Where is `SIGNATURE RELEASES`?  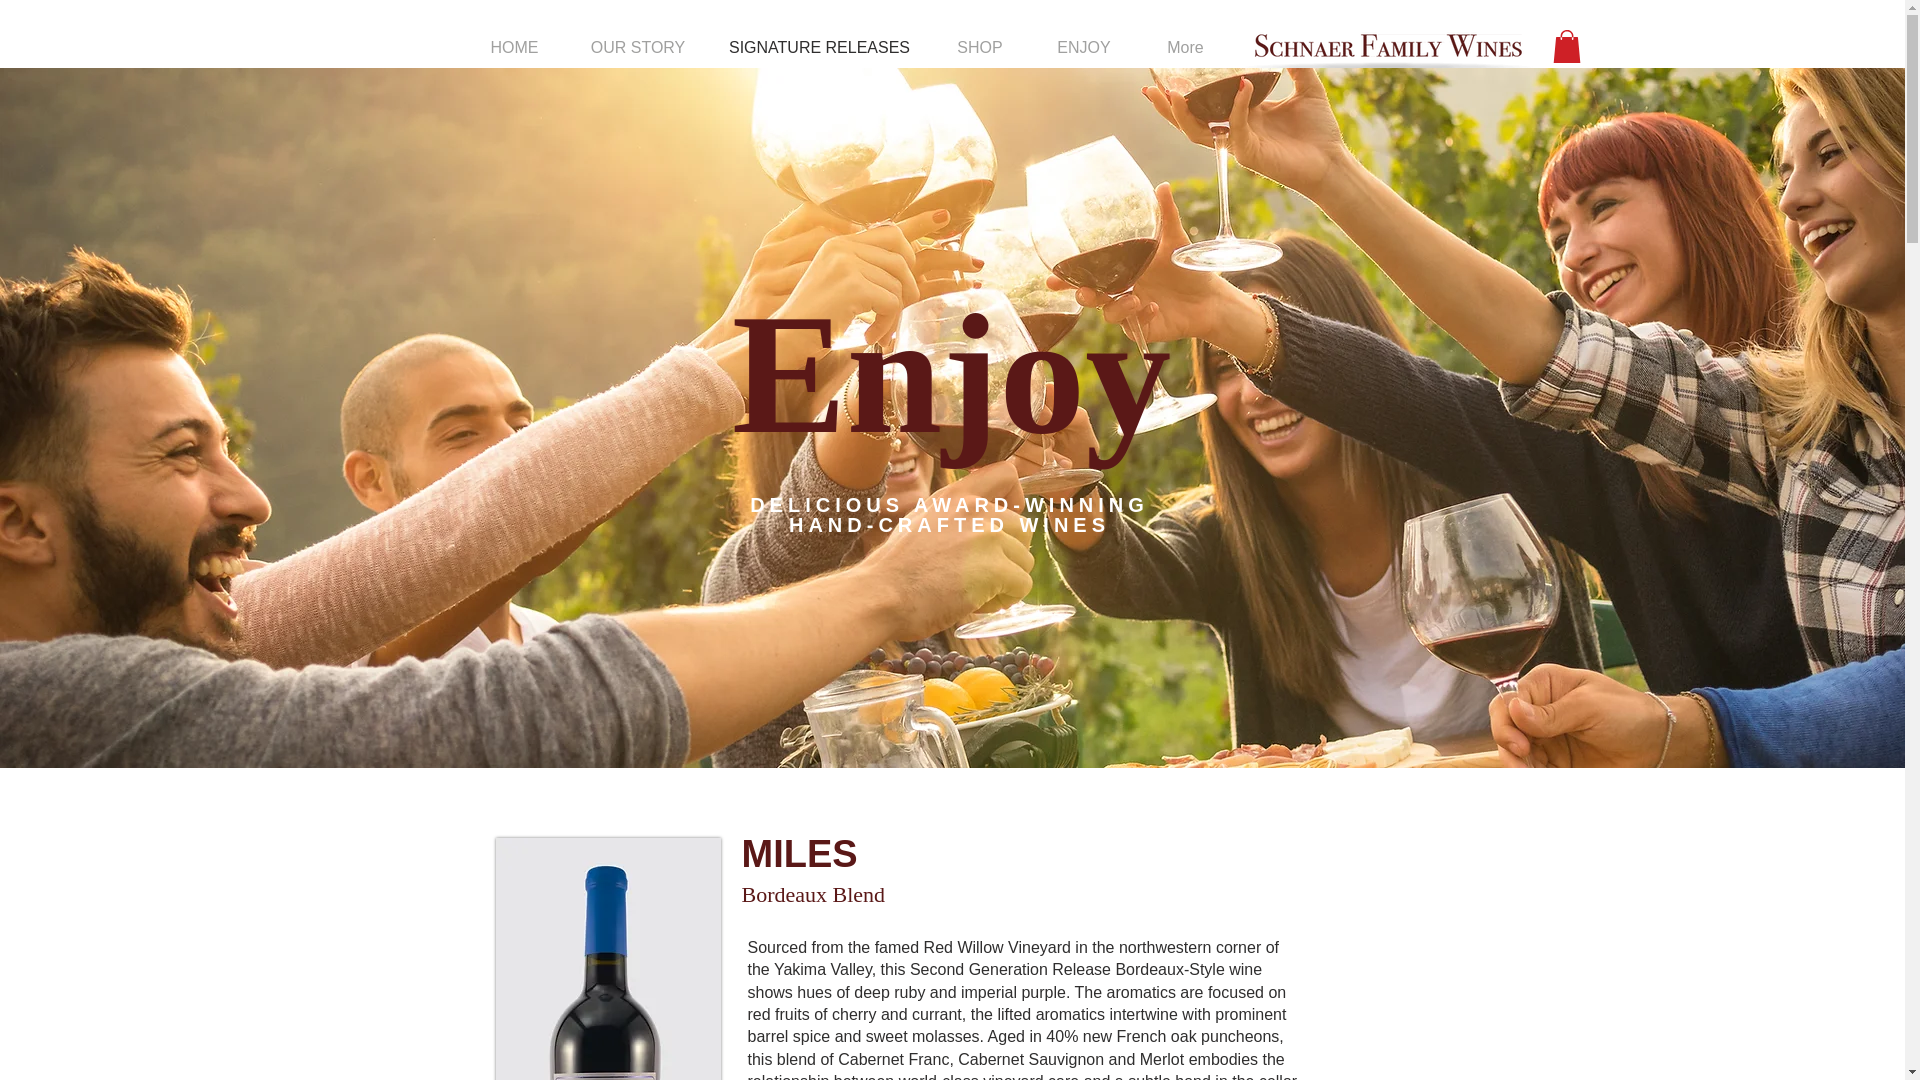 SIGNATURE RELEASES is located at coordinates (820, 48).